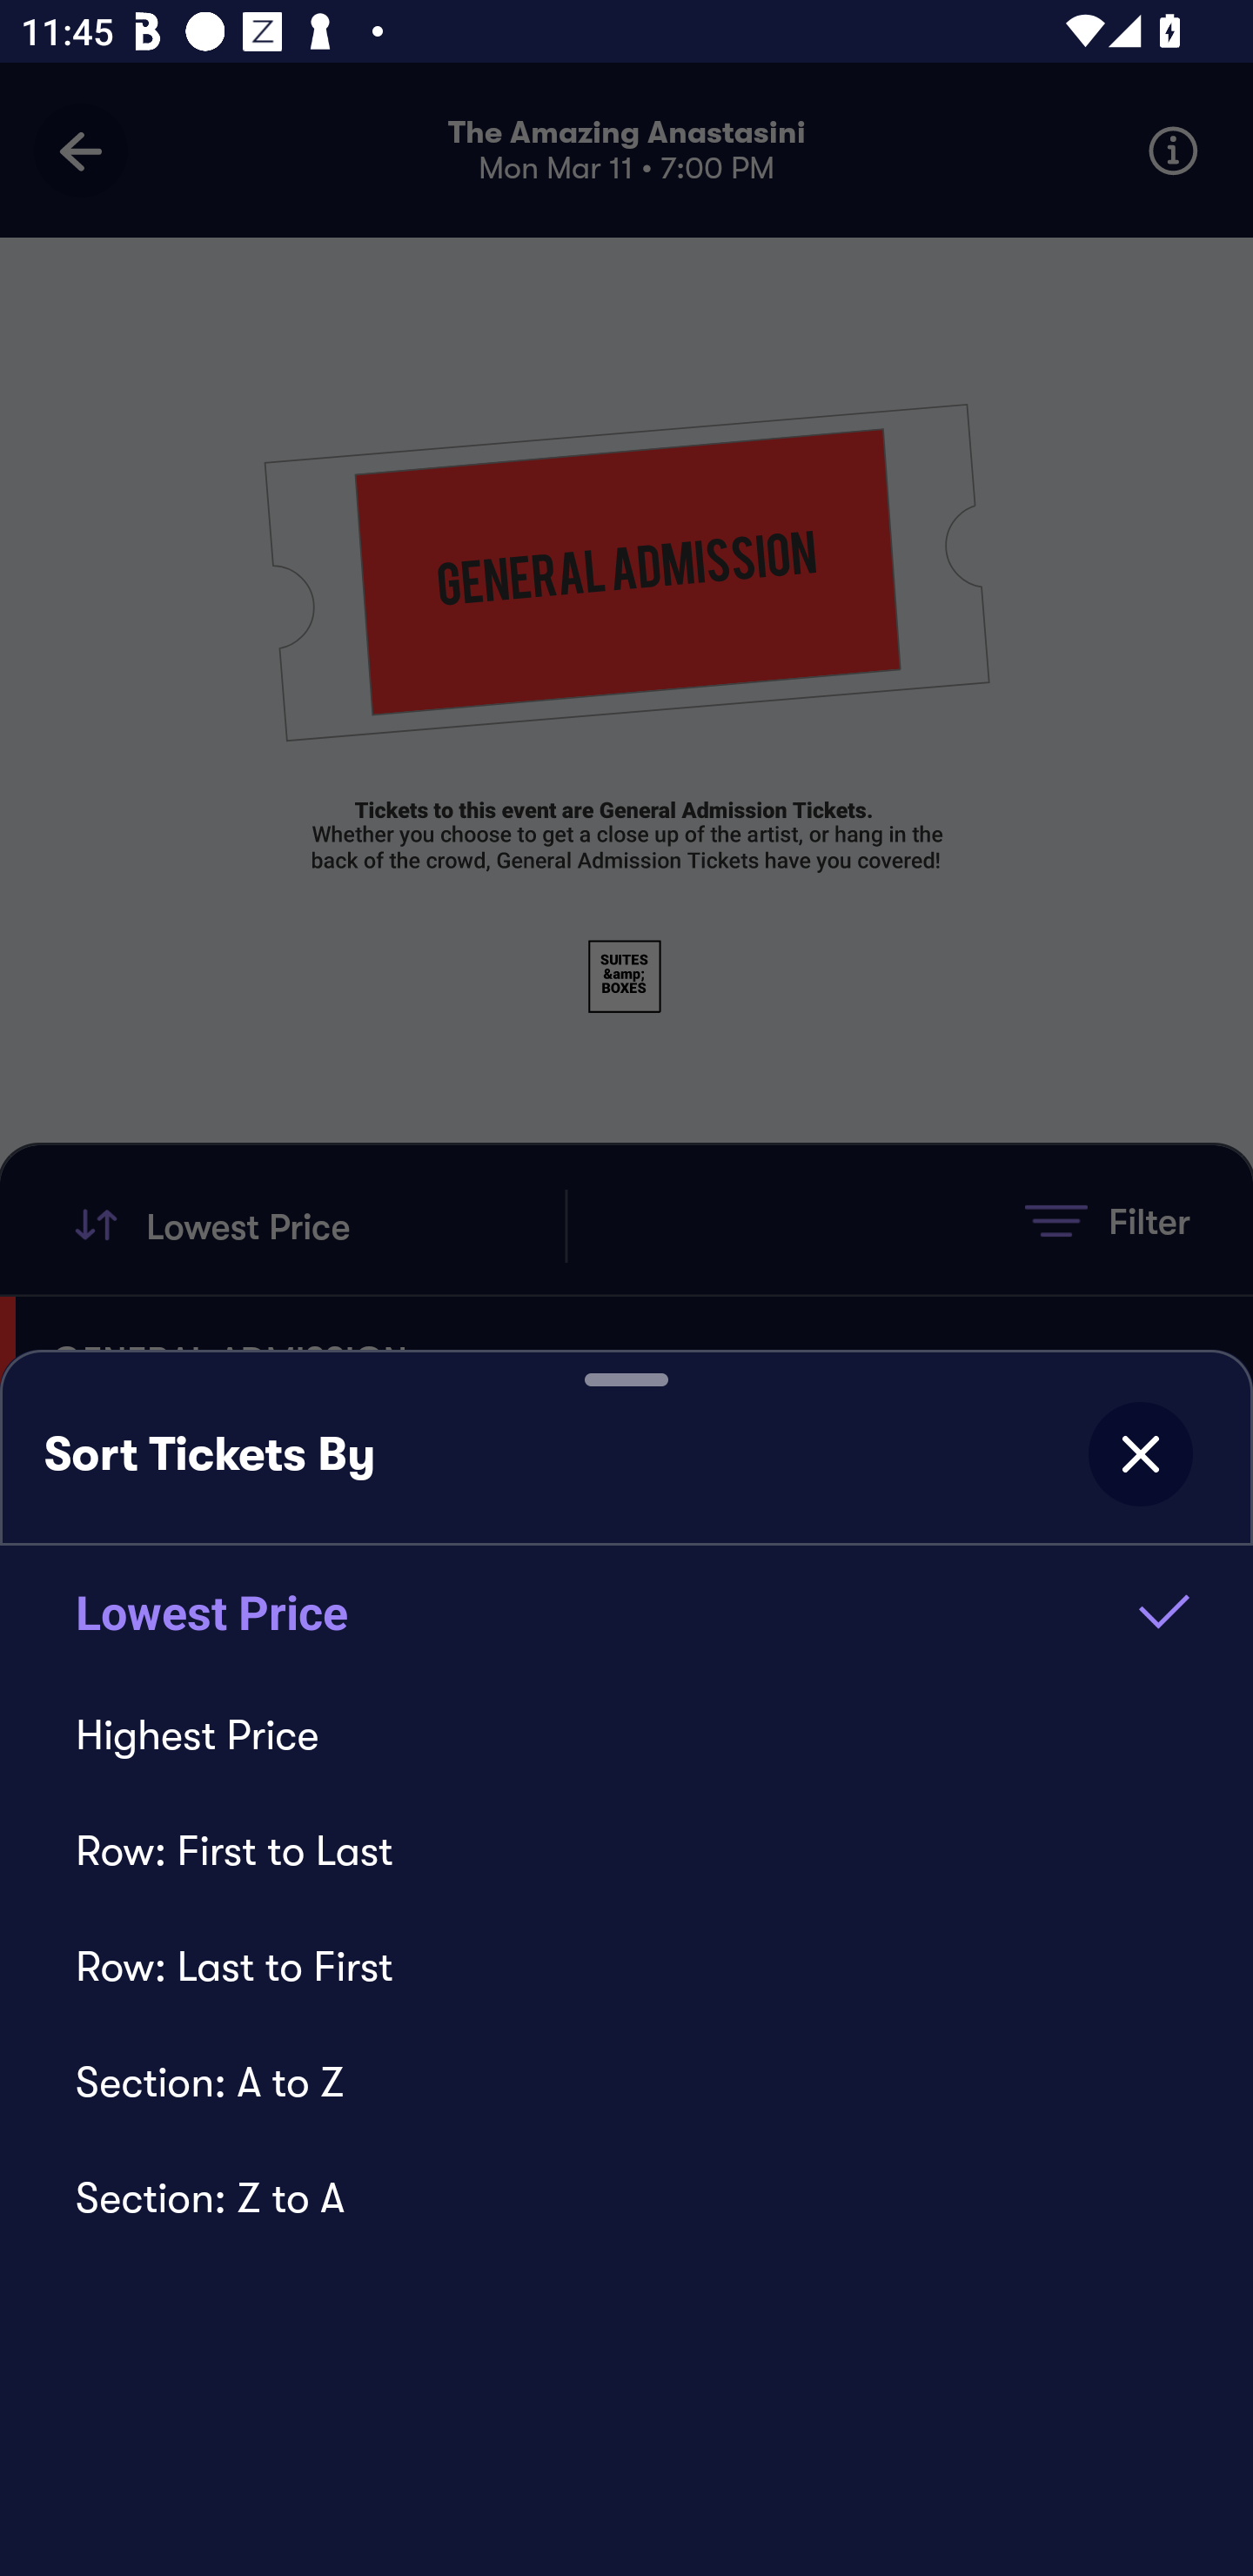 The width and height of the screenshot is (1253, 2576). What do you see at coordinates (626, 1611) in the screenshot?
I see `Lowest Price` at bounding box center [626, 1611].